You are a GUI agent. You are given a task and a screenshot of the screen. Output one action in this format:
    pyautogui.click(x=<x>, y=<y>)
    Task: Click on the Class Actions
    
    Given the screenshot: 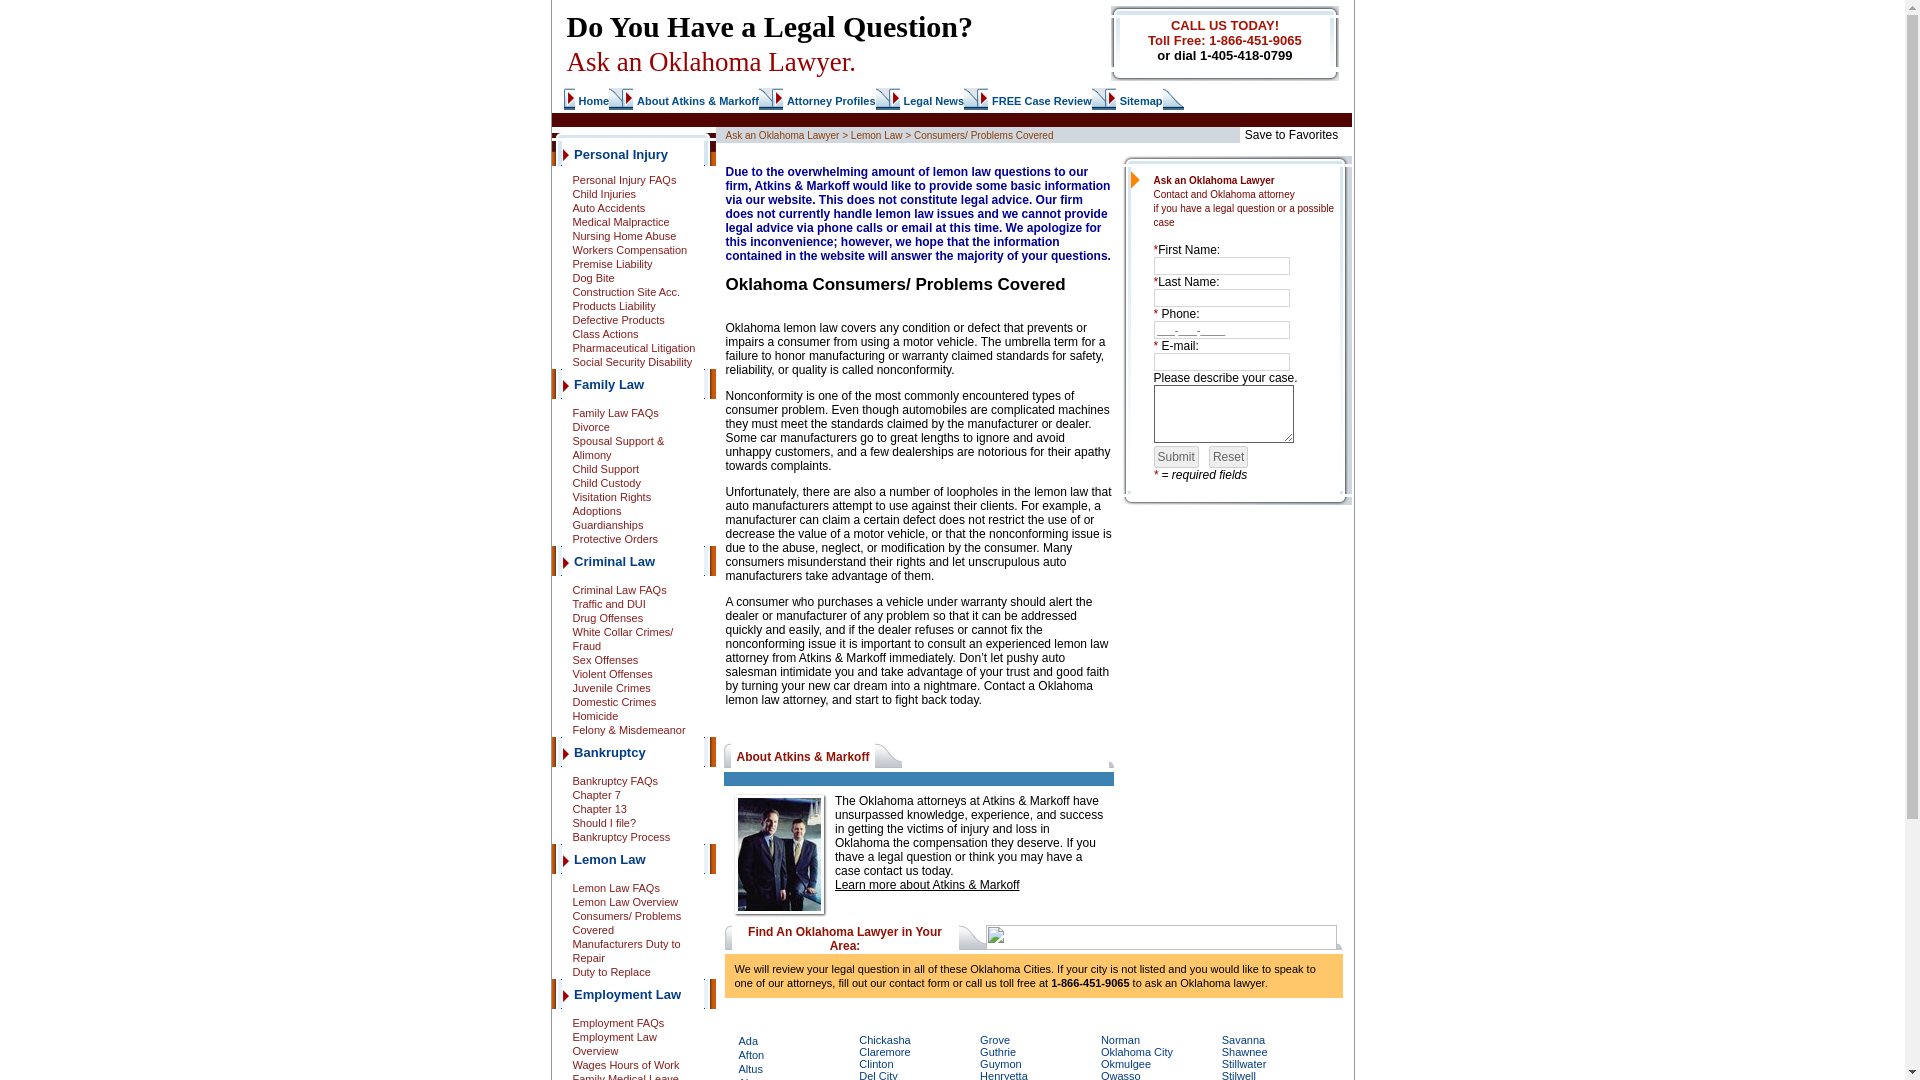 What is the action you would take?
    pyautogui.click(x=606, y=334)
    